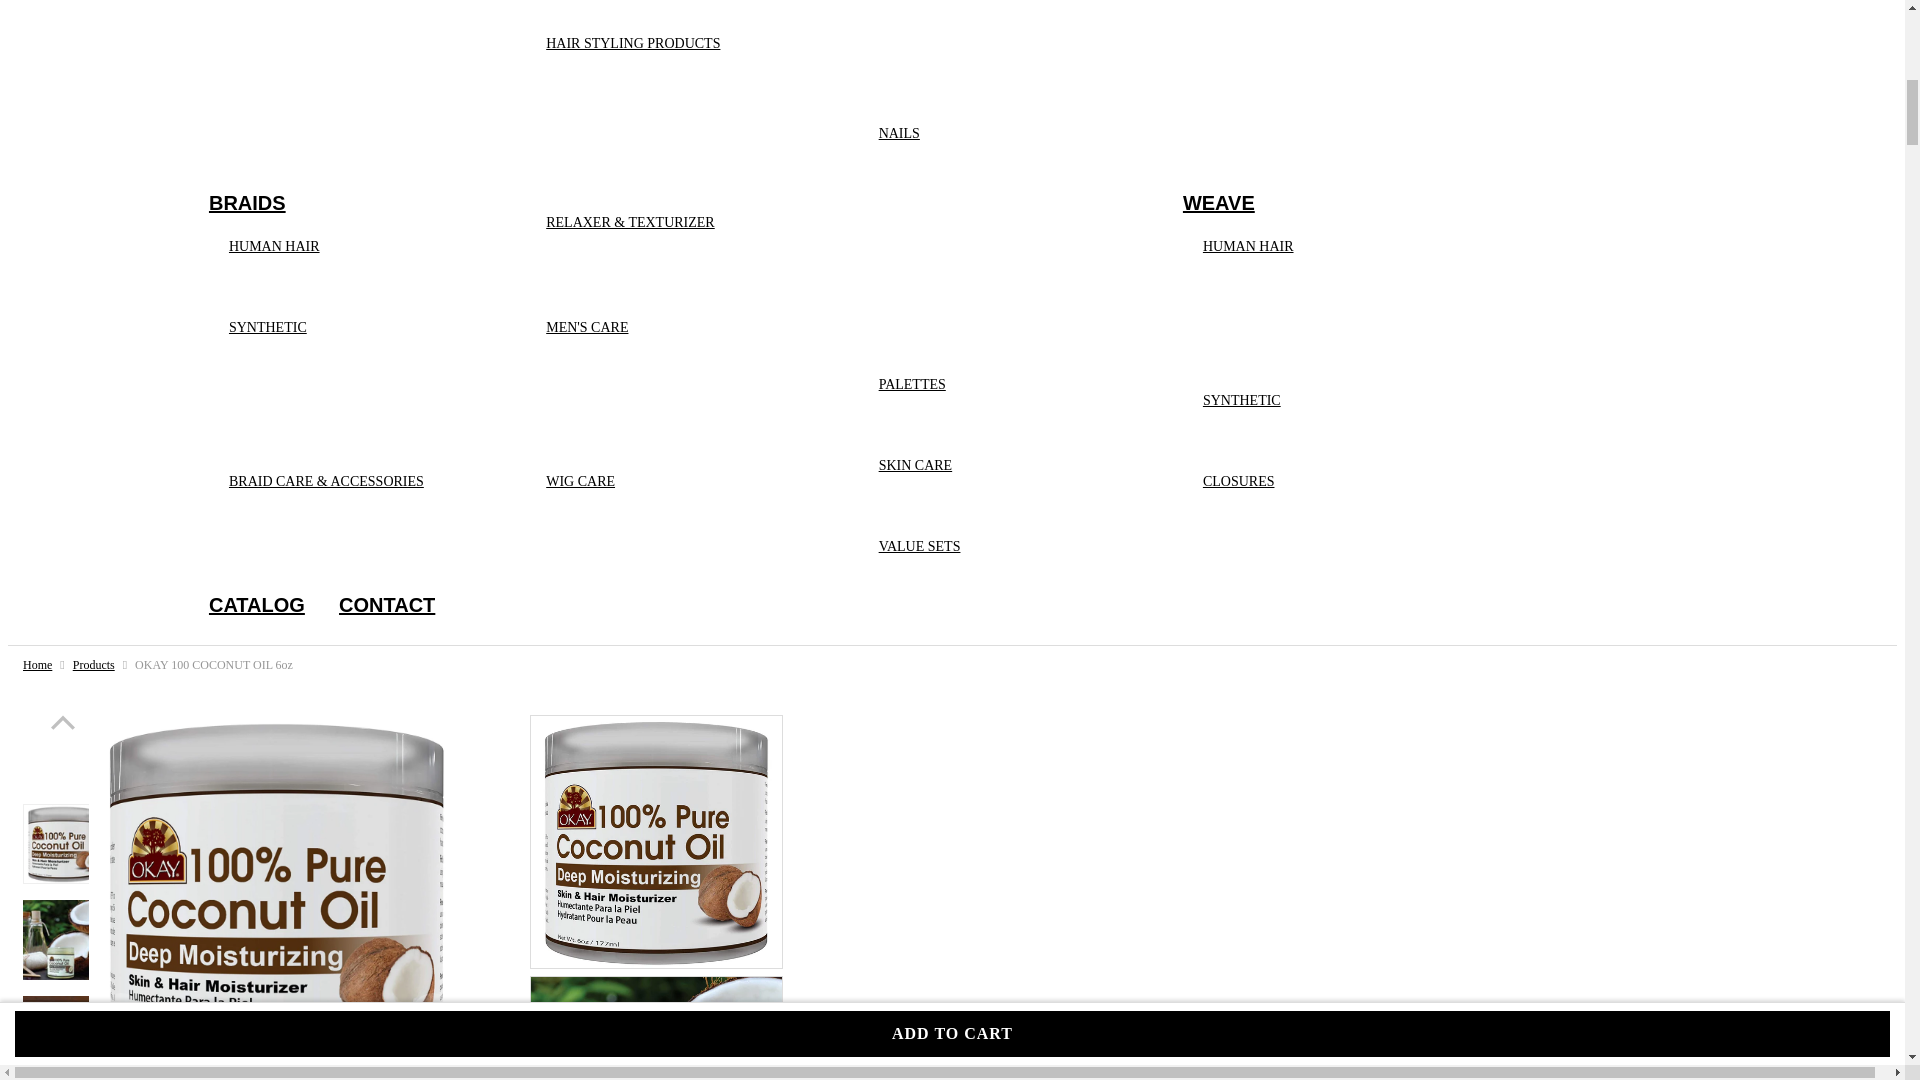  I want to click on PRE-STRETCHED BRAIDS, so click(360, 416).